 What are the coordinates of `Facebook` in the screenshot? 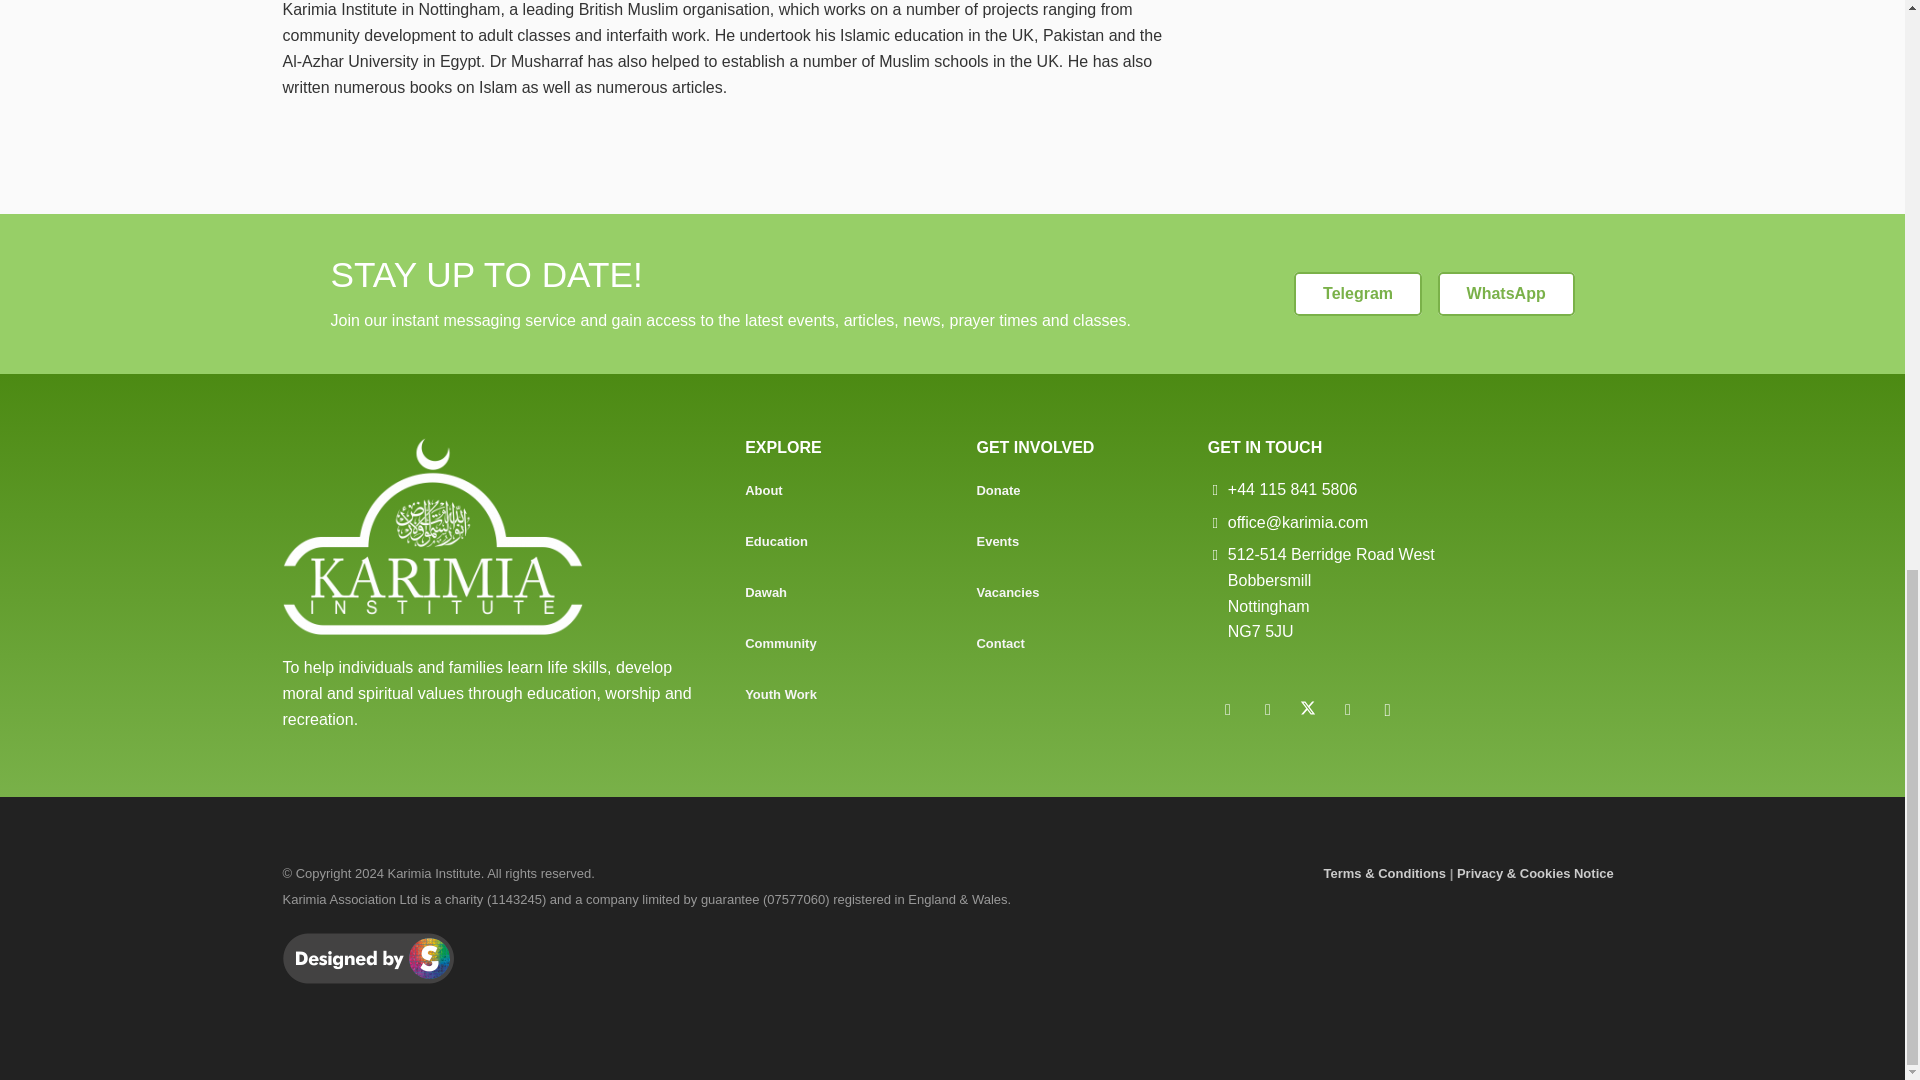 It's located at (1268, 710).